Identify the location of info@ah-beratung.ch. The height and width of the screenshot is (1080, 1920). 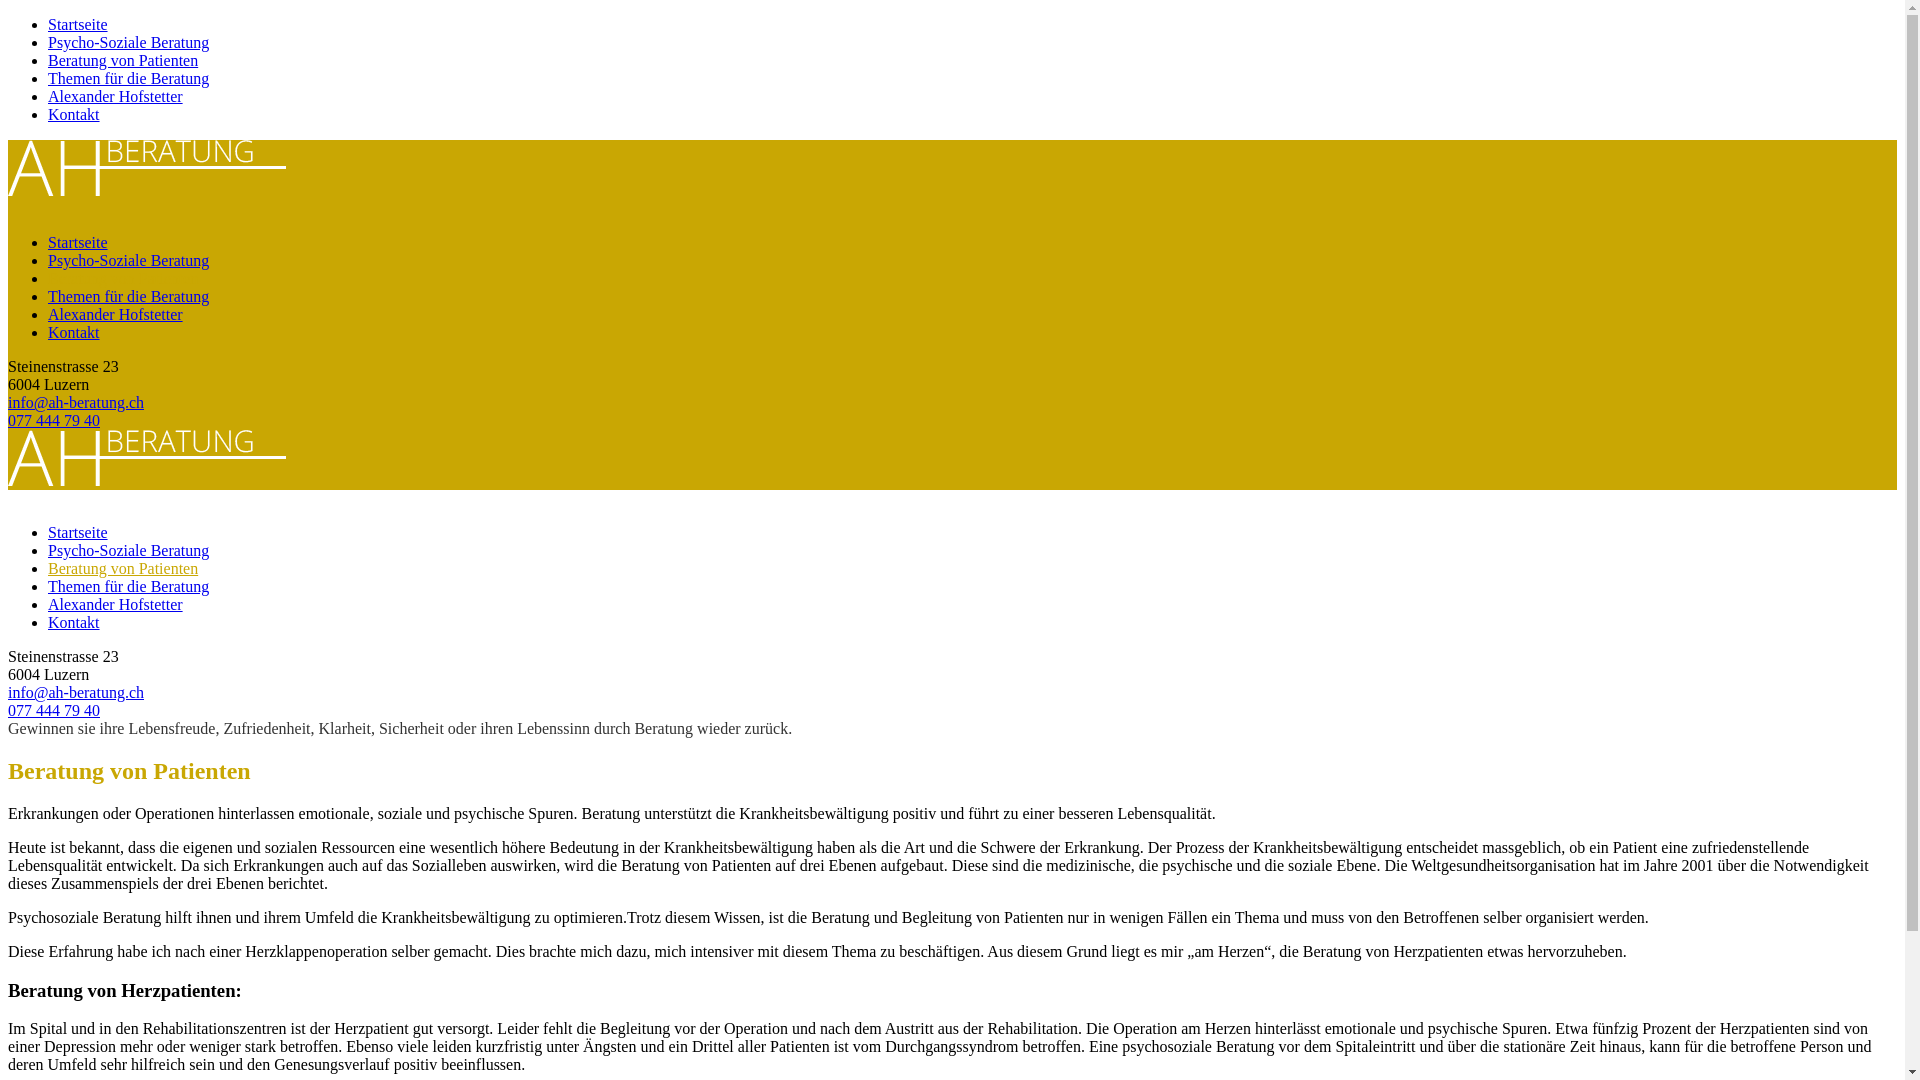
(76, 692).